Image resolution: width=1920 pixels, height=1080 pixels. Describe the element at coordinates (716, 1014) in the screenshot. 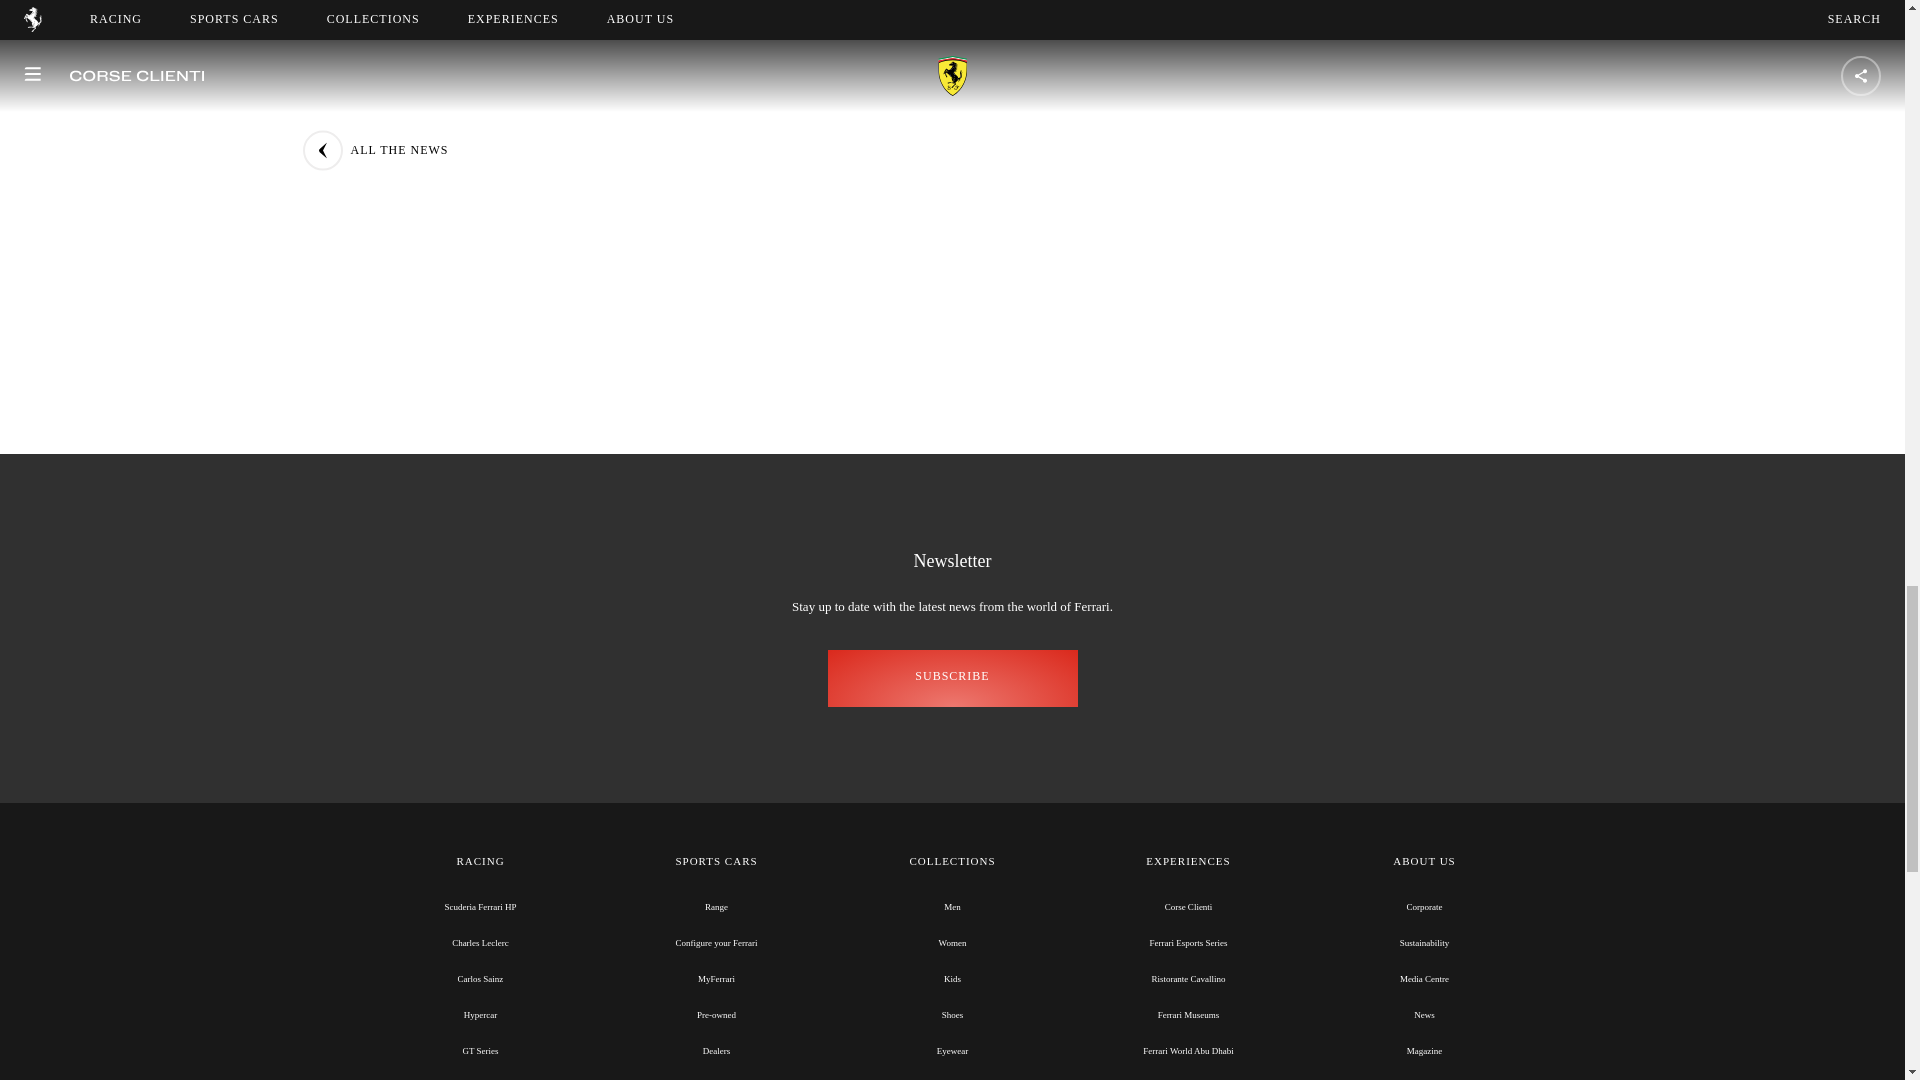

I see `Pre-owned` at that location.